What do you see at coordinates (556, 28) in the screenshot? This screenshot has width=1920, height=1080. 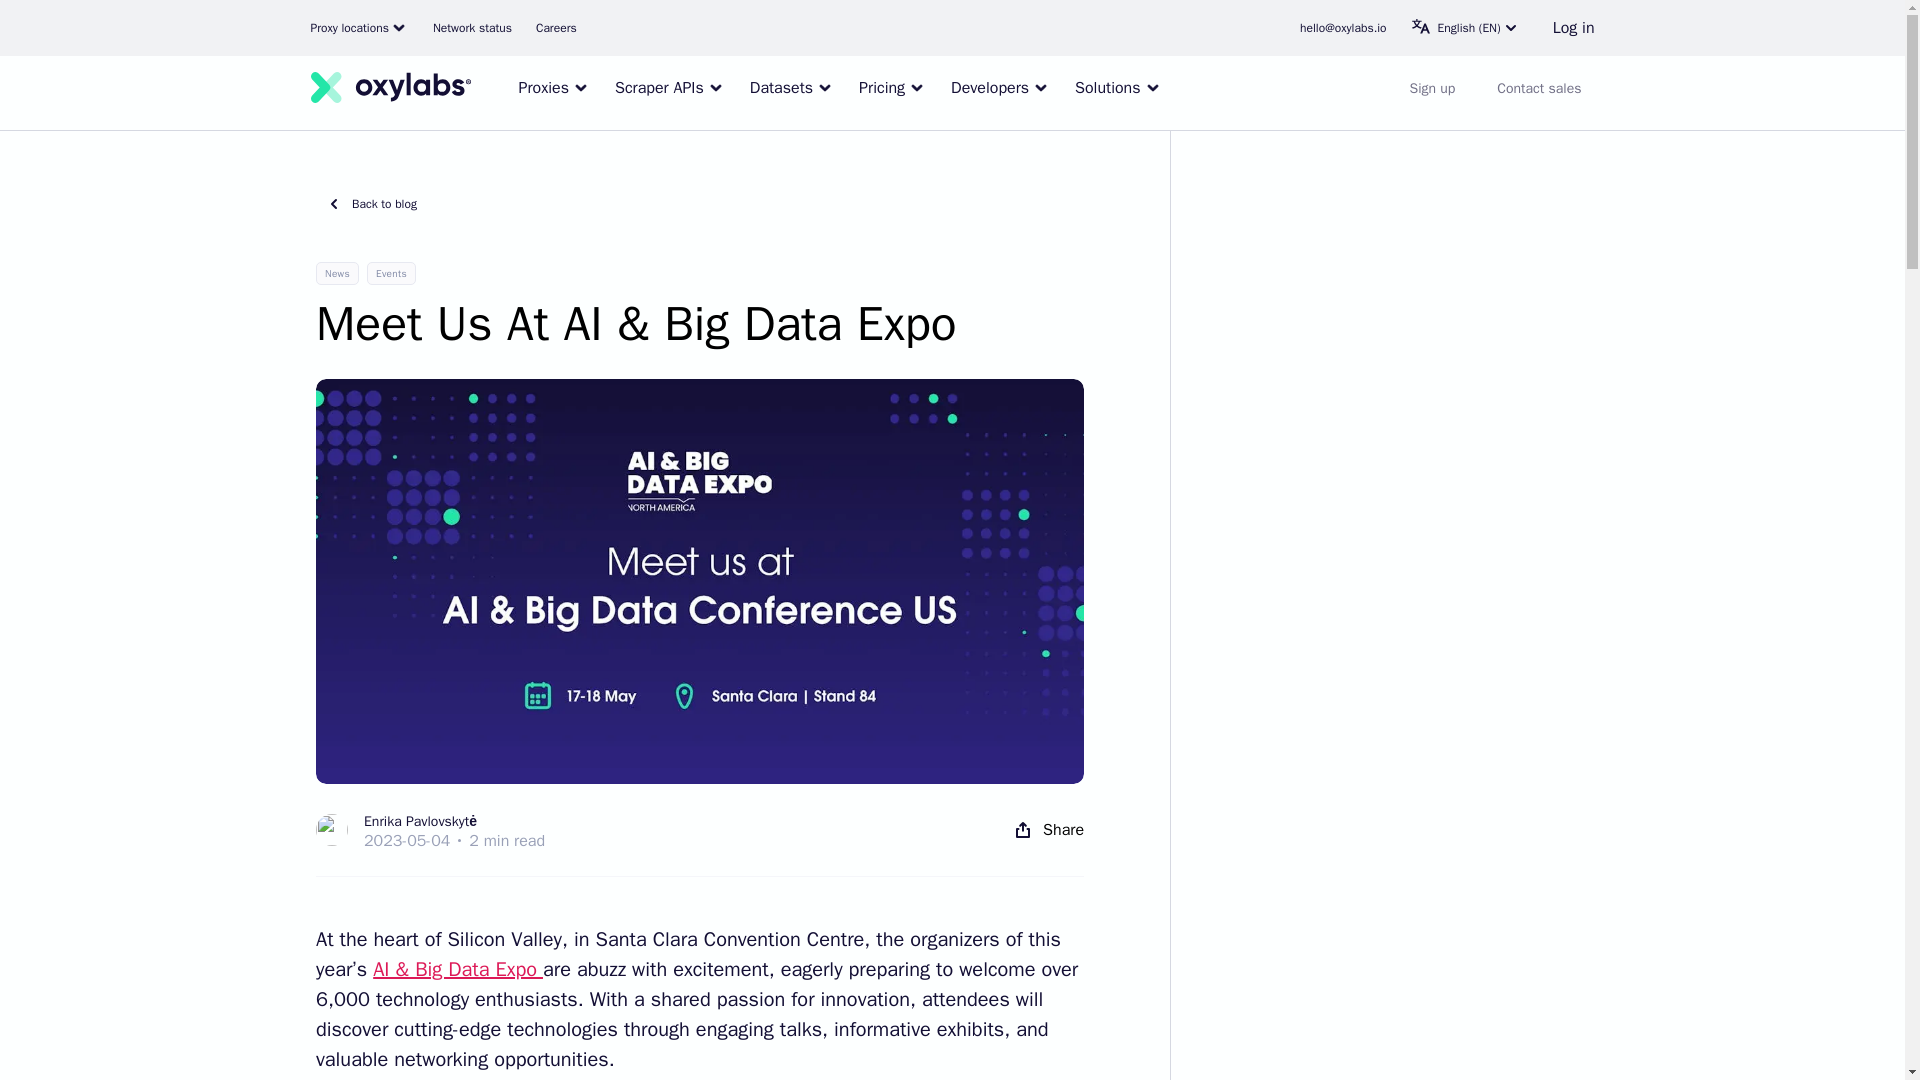 I see `Careers` at bounding box center [556, 28].